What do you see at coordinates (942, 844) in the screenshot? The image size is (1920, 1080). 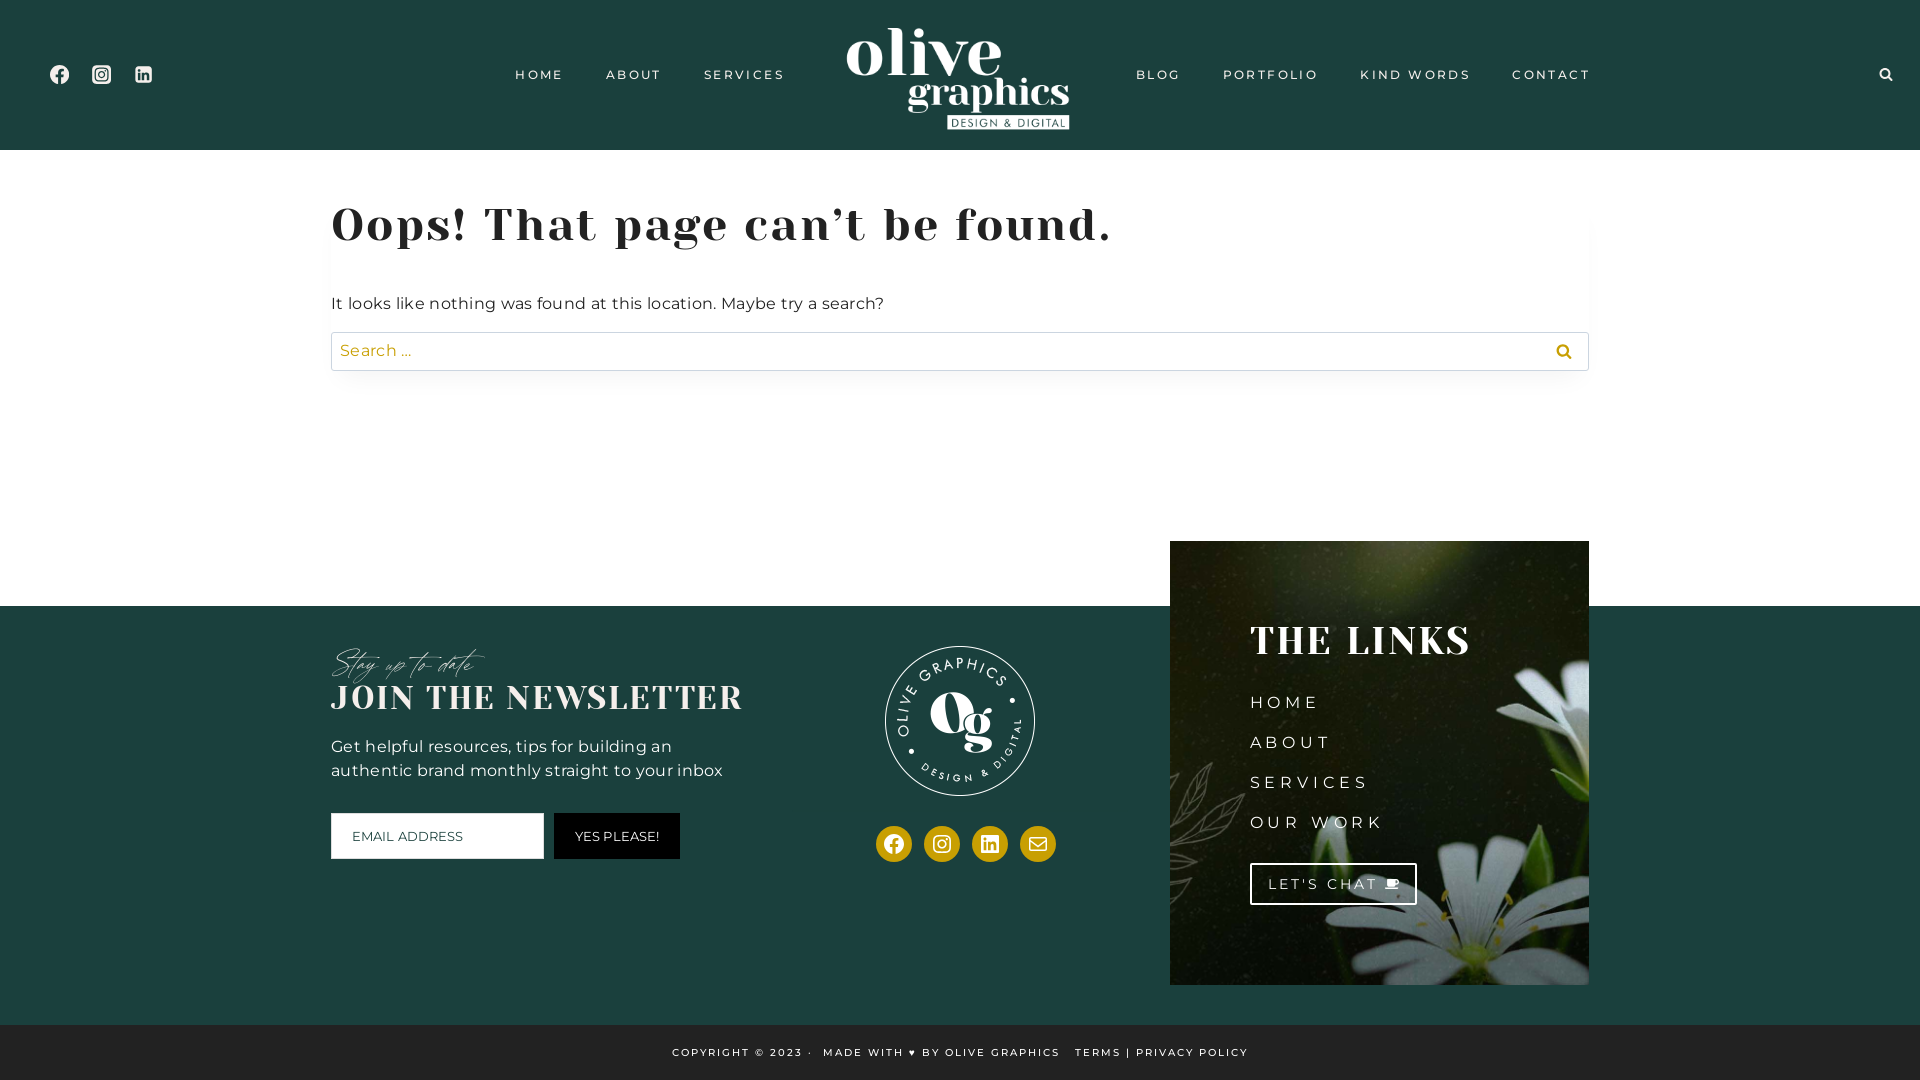 I see `Instagram` at bounding box center [942, 844].